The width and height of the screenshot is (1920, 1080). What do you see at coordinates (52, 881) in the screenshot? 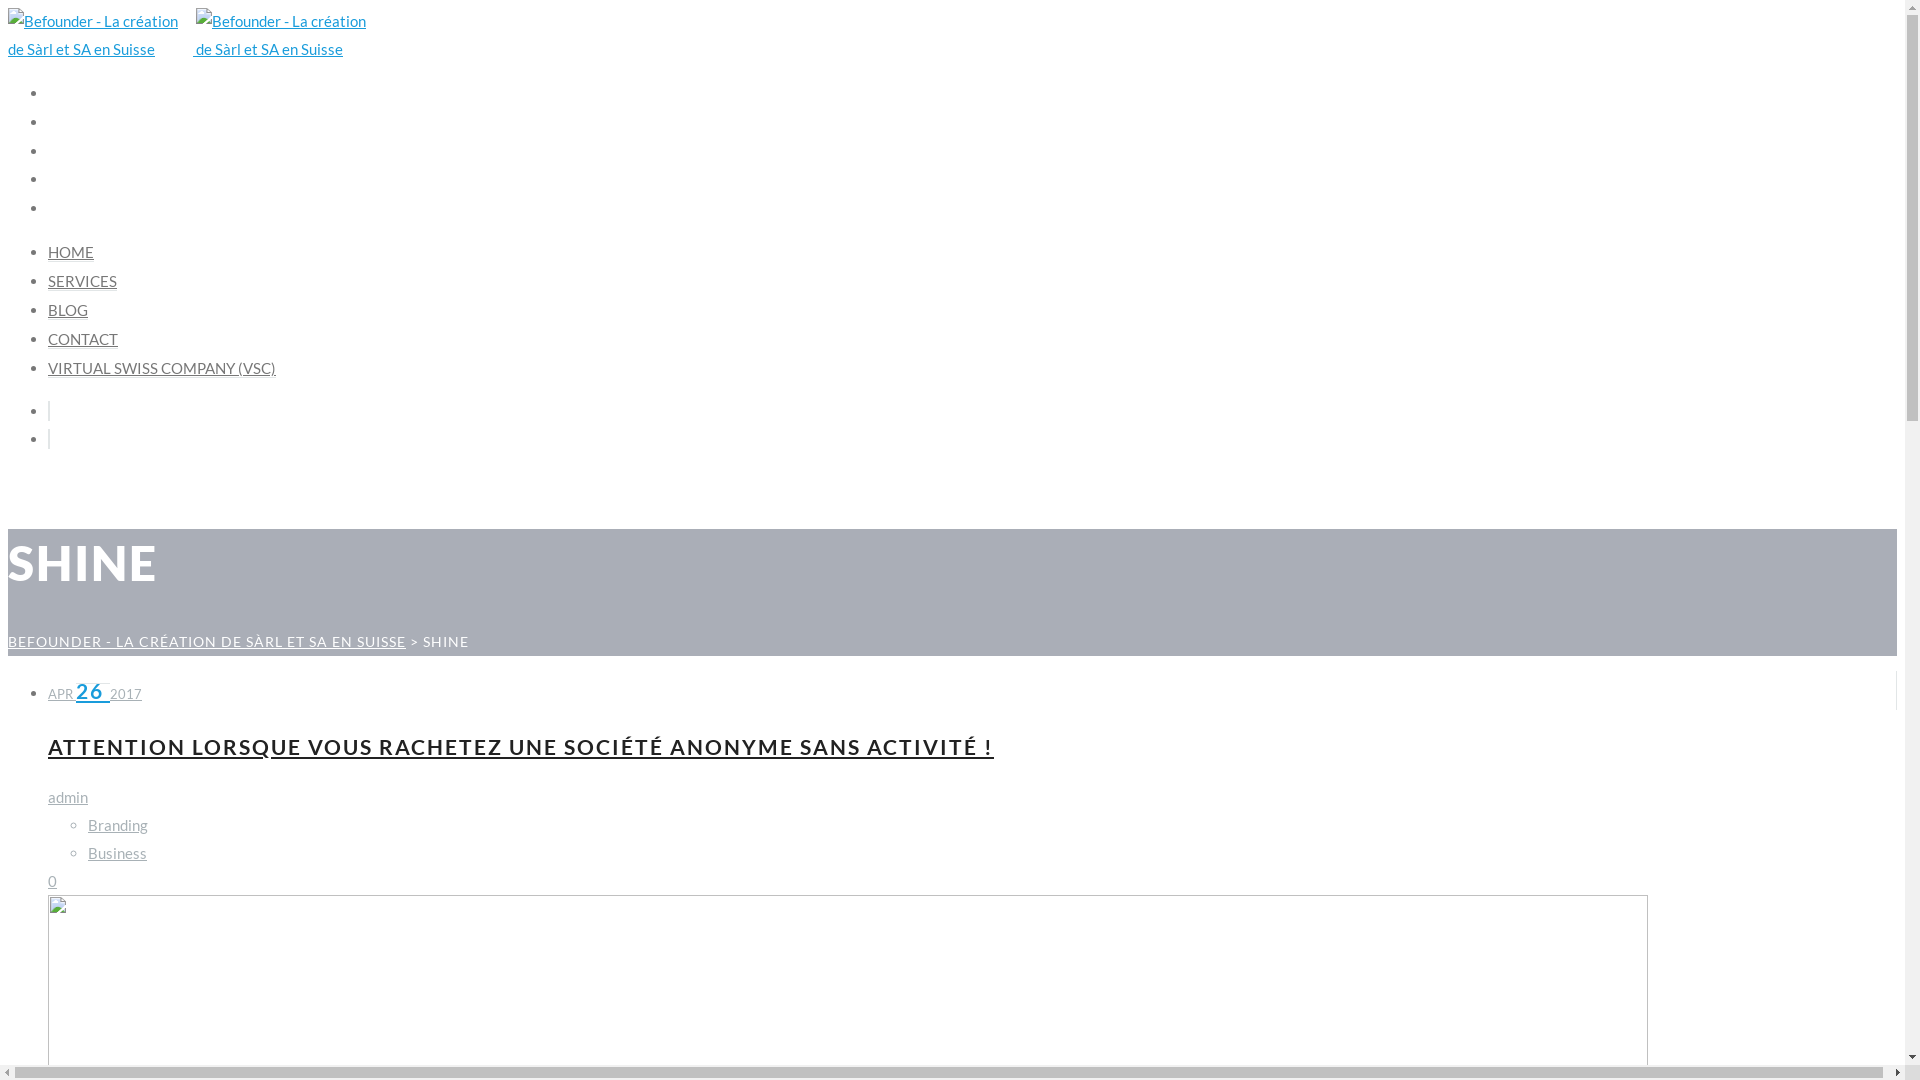
I see `0` at bounding box center [52, 881].